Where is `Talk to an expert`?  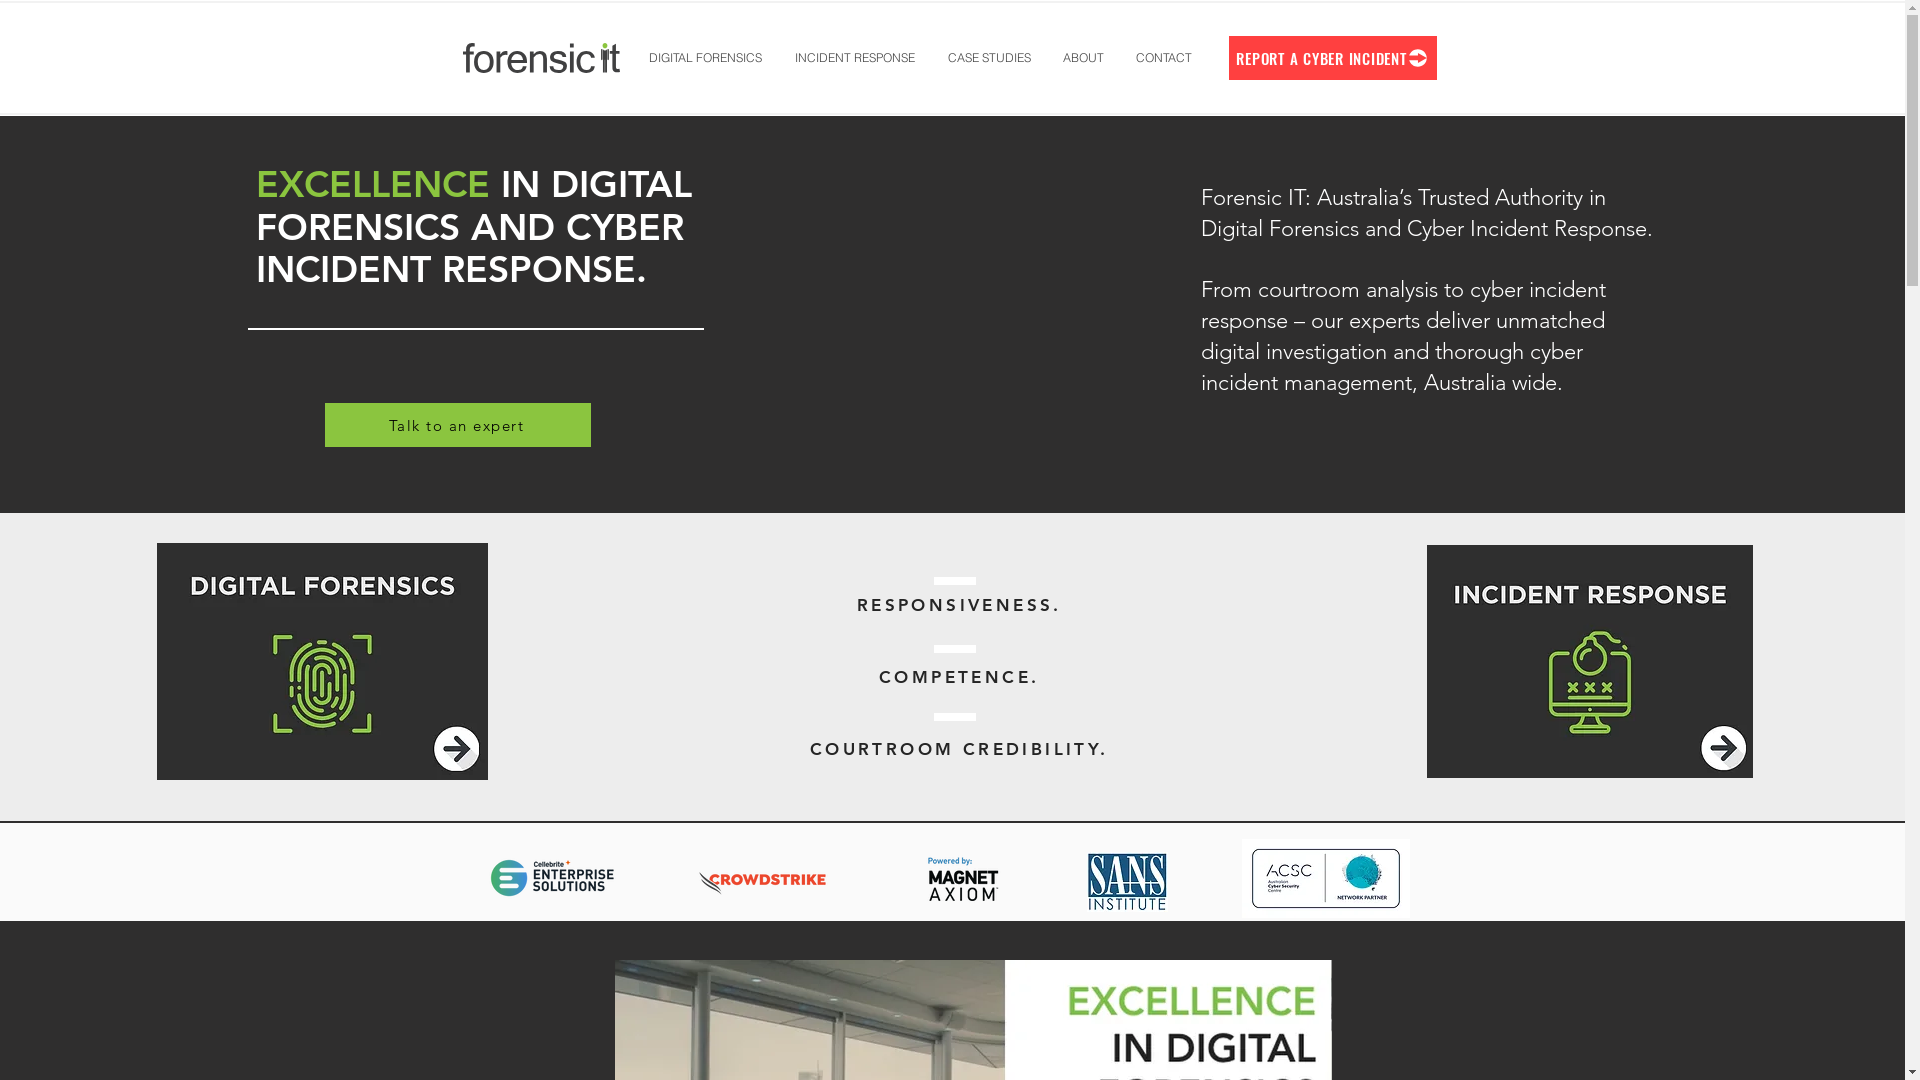 Talk to an expert is located at coordinates (458, 424).